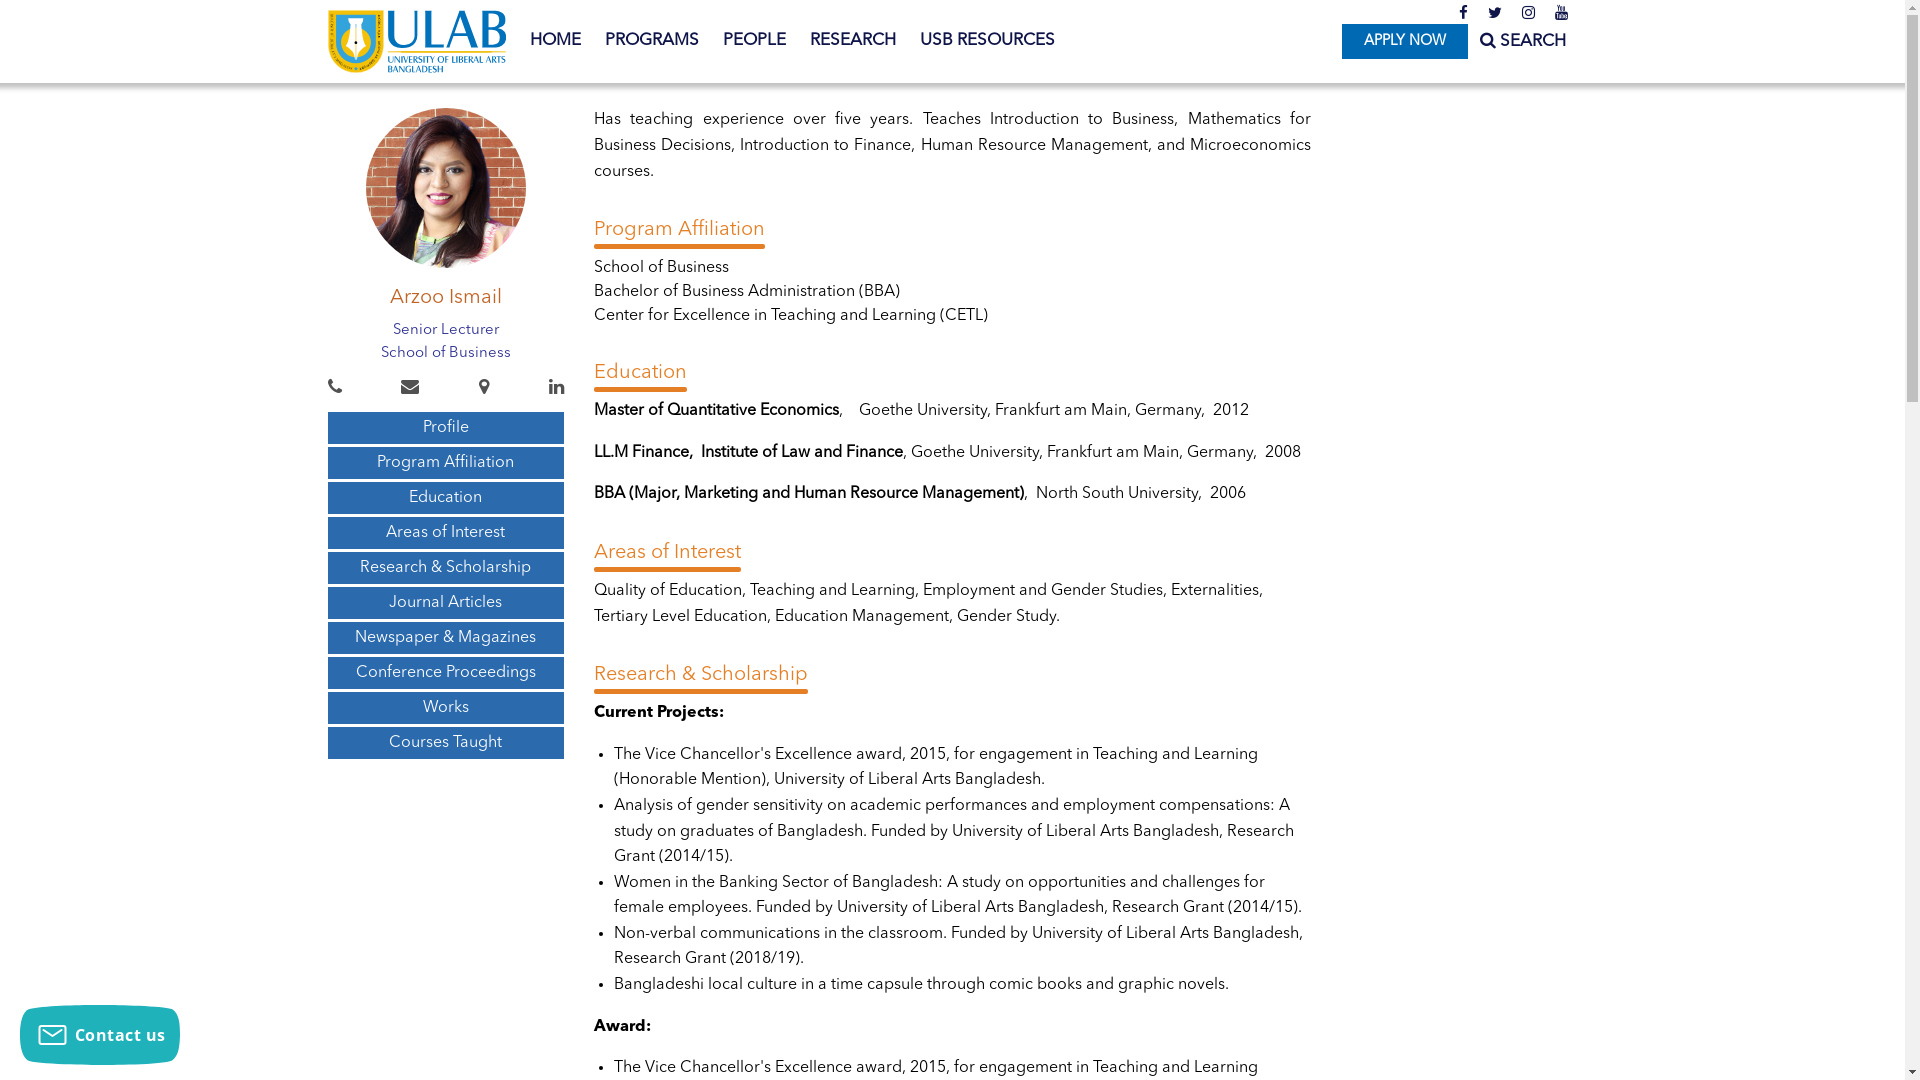 This screenshot has height=1080, width=1920. What do you see at coordinates (446, 742) in the screenshot?
I see `Courses Taught` at bounding box center [446, 742].